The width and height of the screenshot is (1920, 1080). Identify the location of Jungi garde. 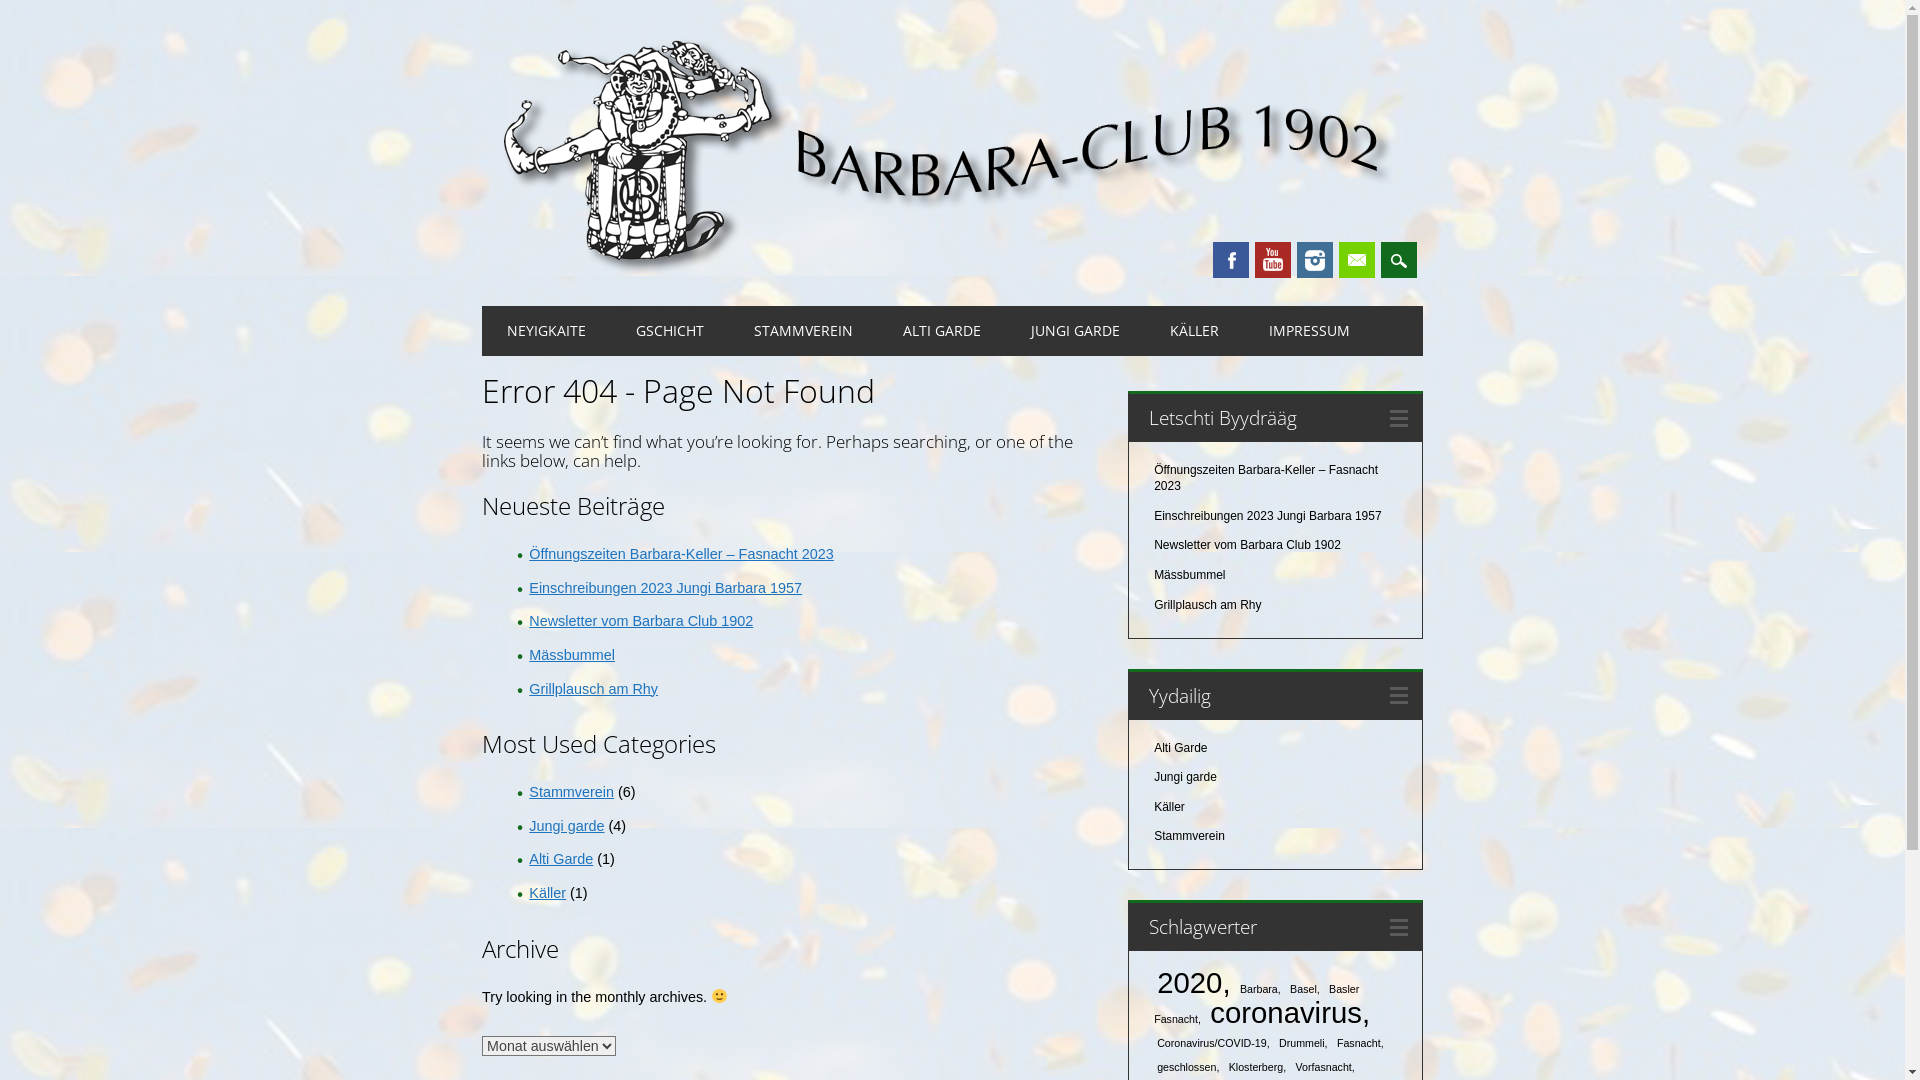
(566, 826).